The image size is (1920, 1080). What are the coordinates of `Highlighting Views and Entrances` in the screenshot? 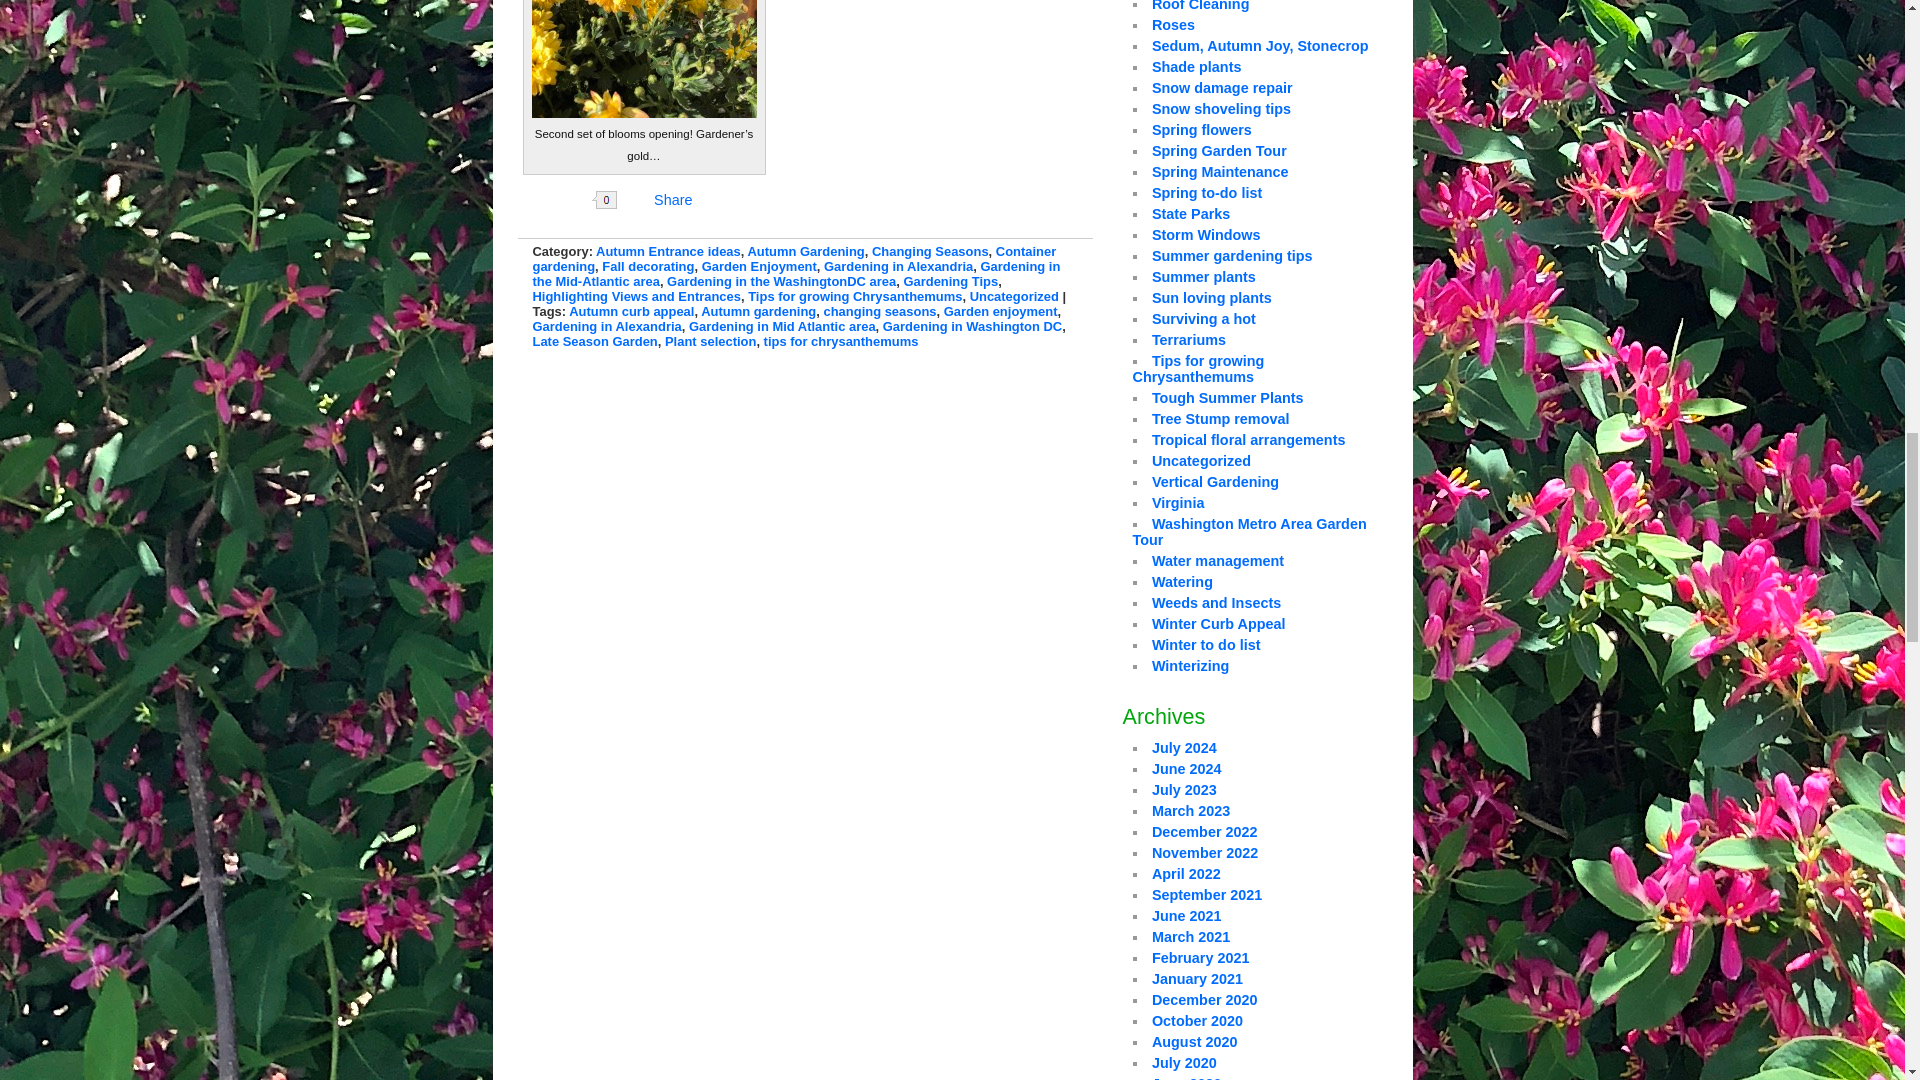 It's located at (635, 296).